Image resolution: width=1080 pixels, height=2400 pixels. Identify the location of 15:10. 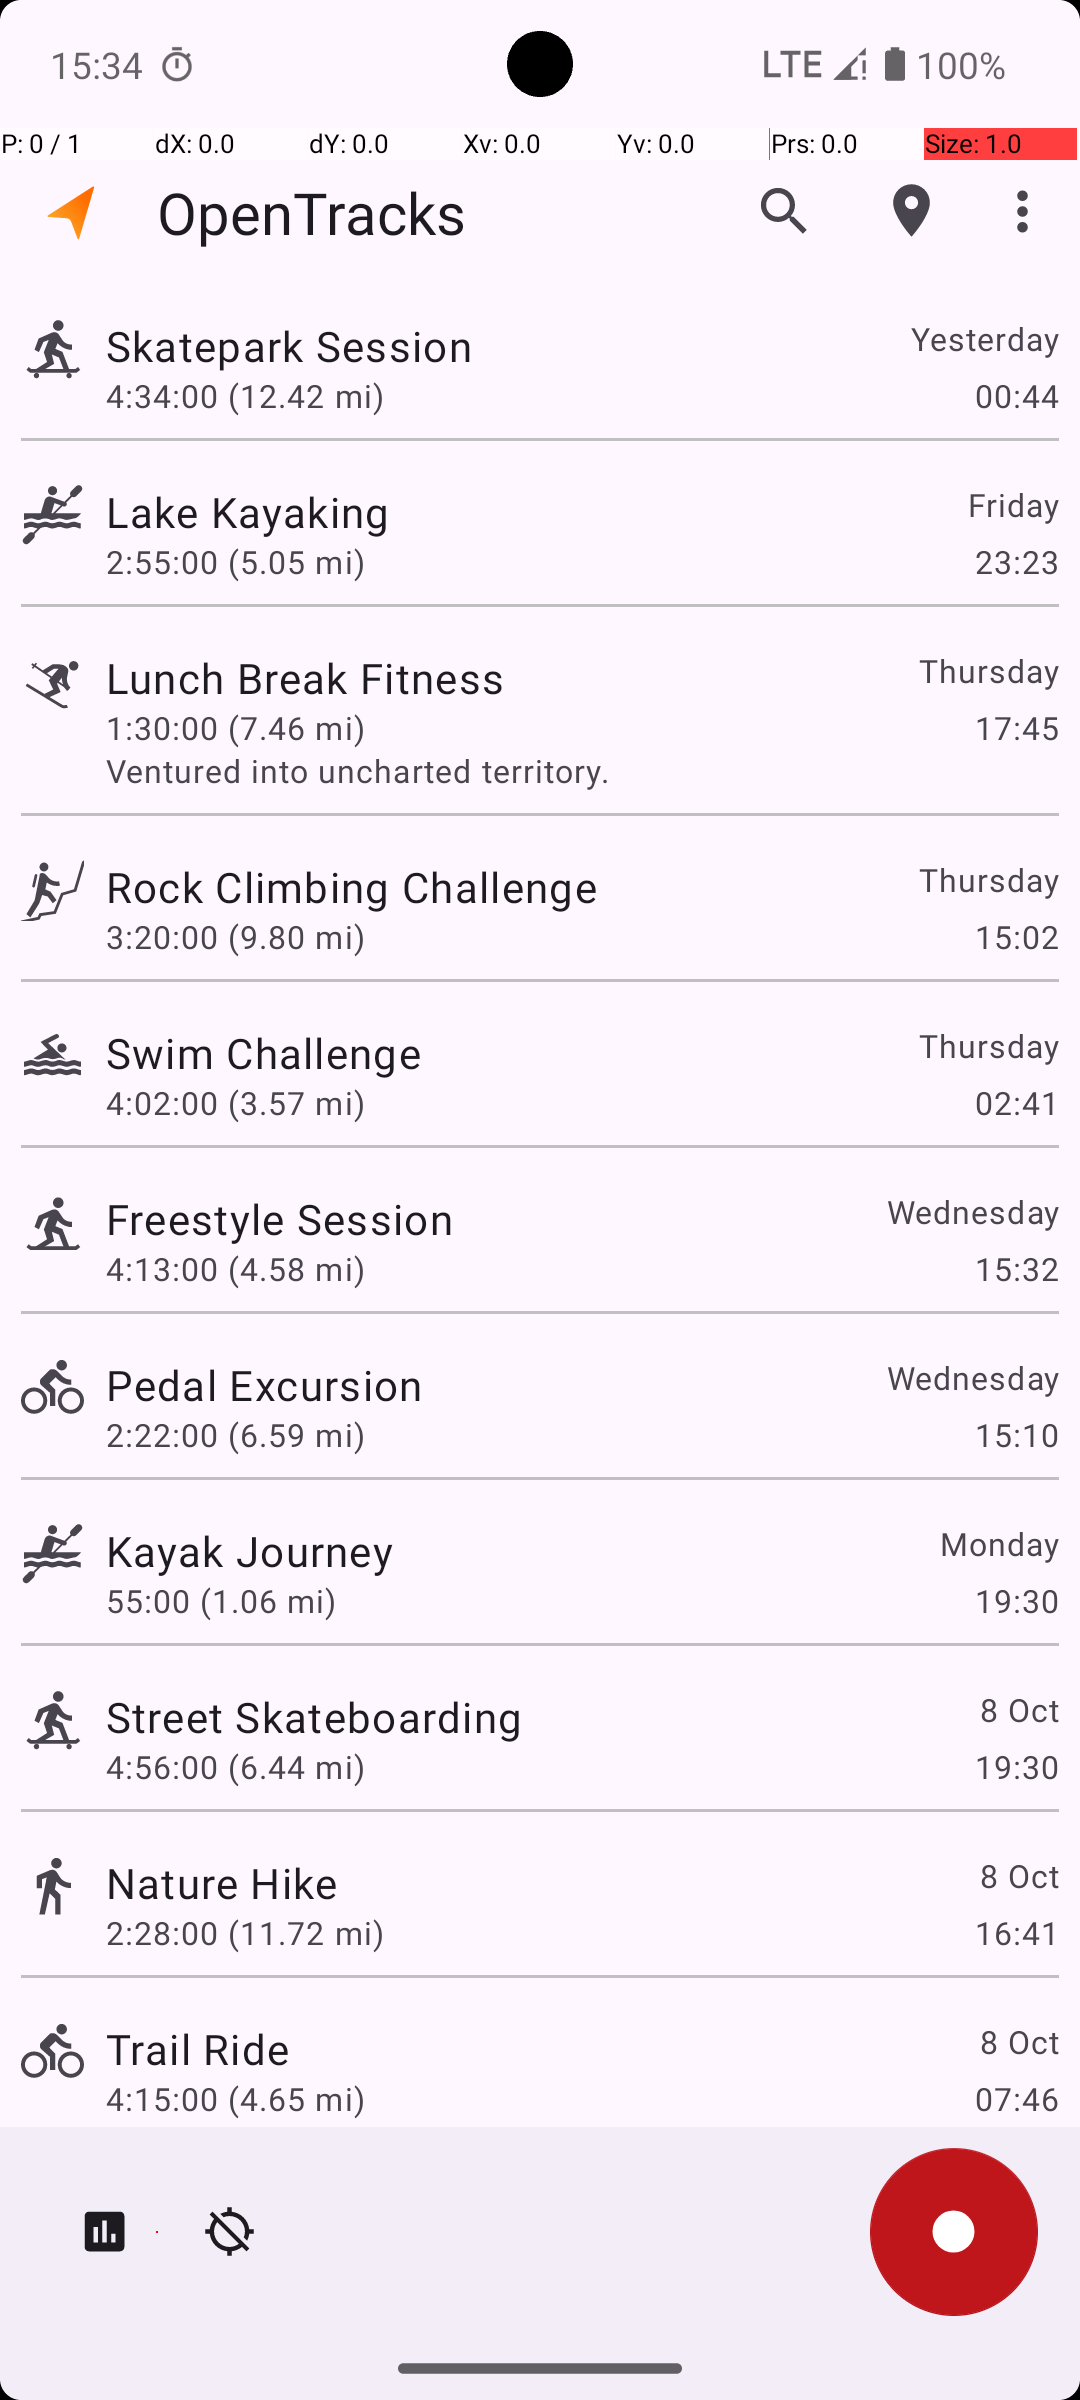
(1016, 1434).